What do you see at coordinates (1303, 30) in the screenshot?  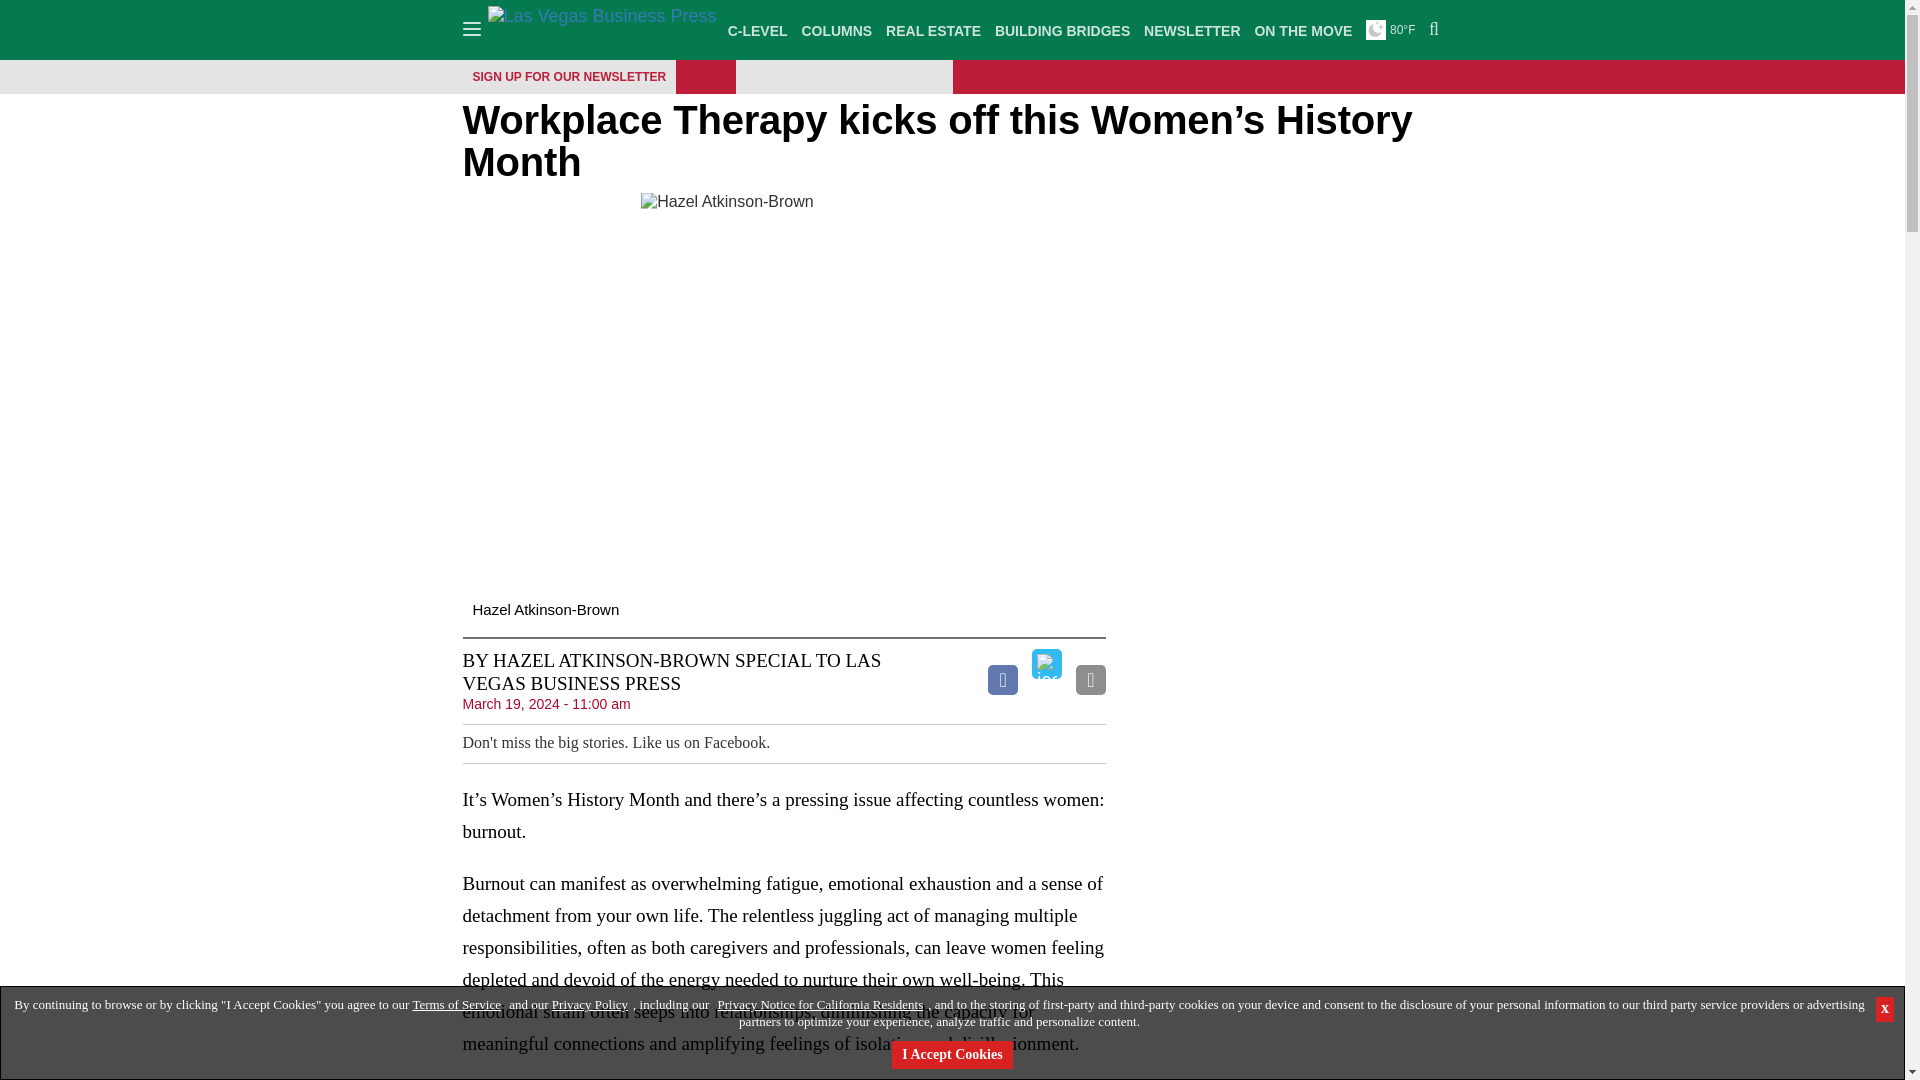 I see `ON THE MOVE` at bounding box center [1303, 30].